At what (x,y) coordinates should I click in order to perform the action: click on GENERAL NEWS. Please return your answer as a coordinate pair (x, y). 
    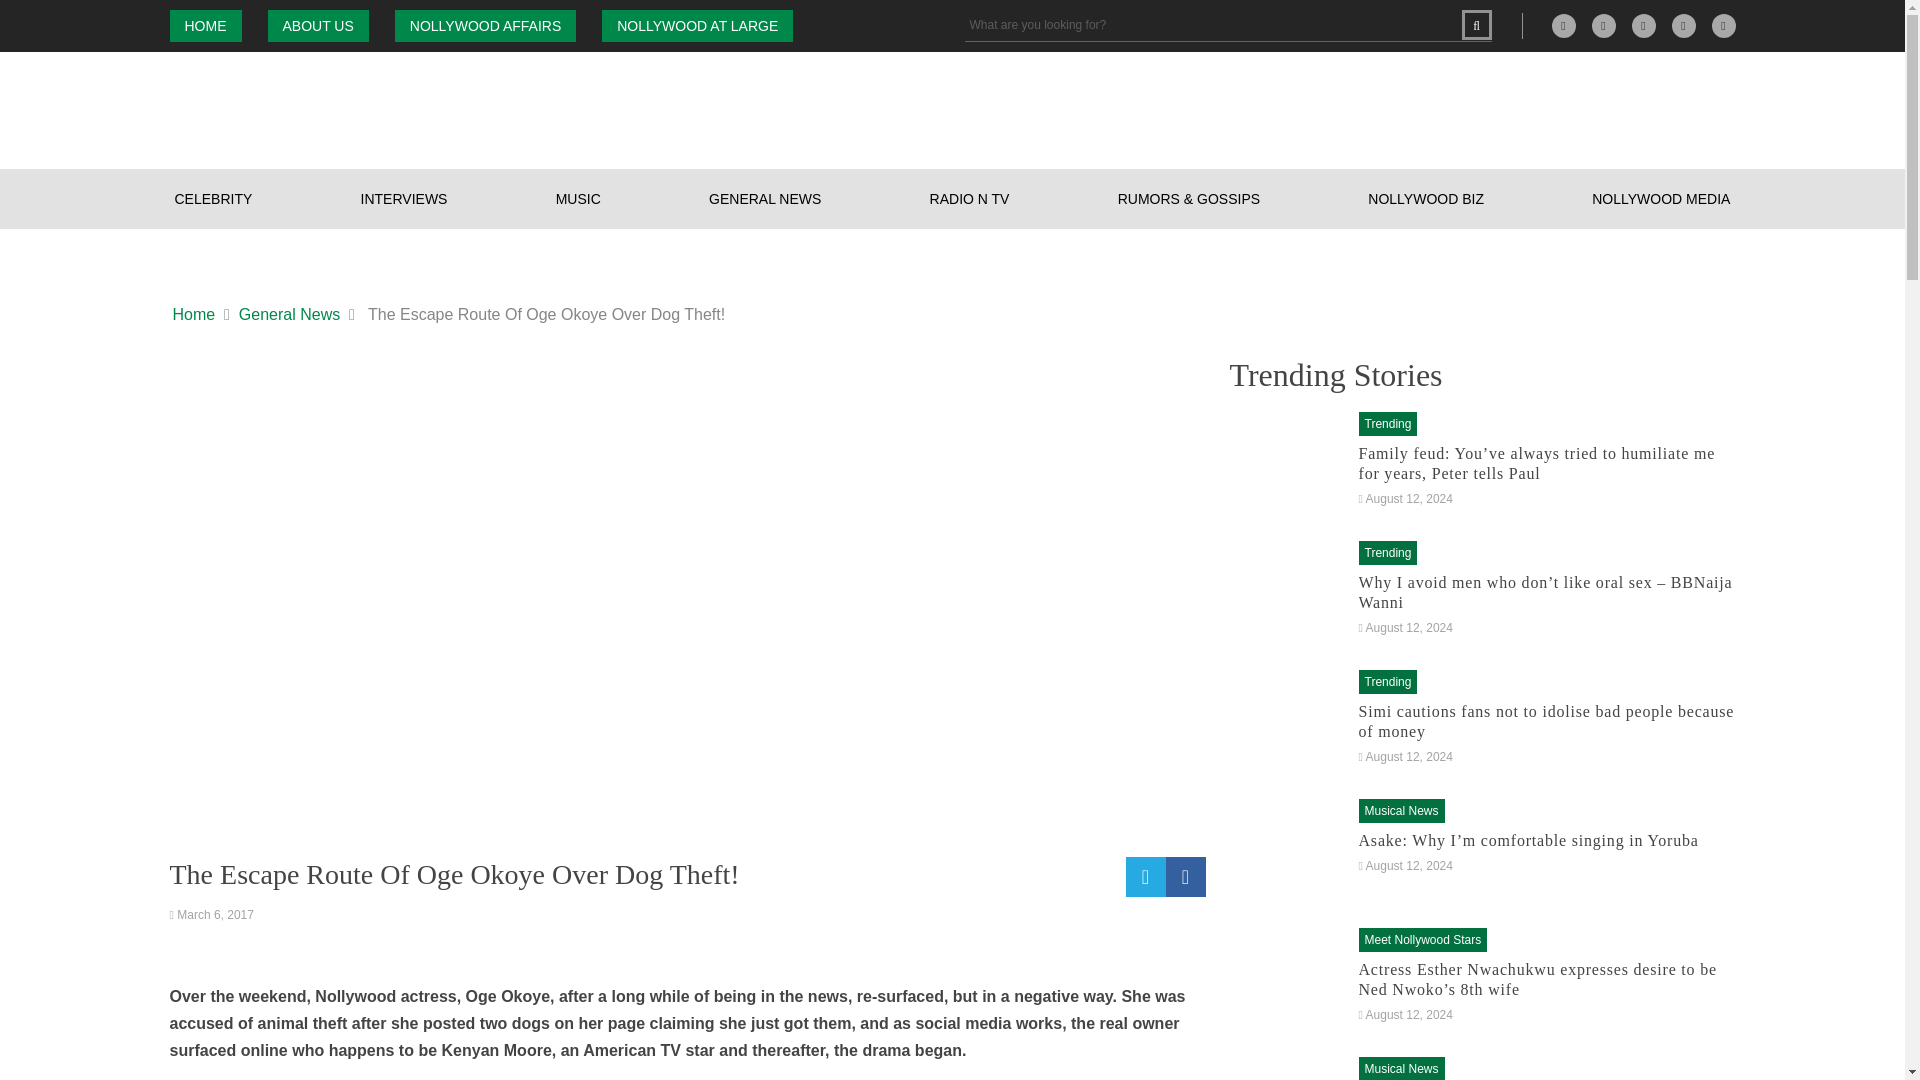
    Looking at the image, I should click on (764, 198).